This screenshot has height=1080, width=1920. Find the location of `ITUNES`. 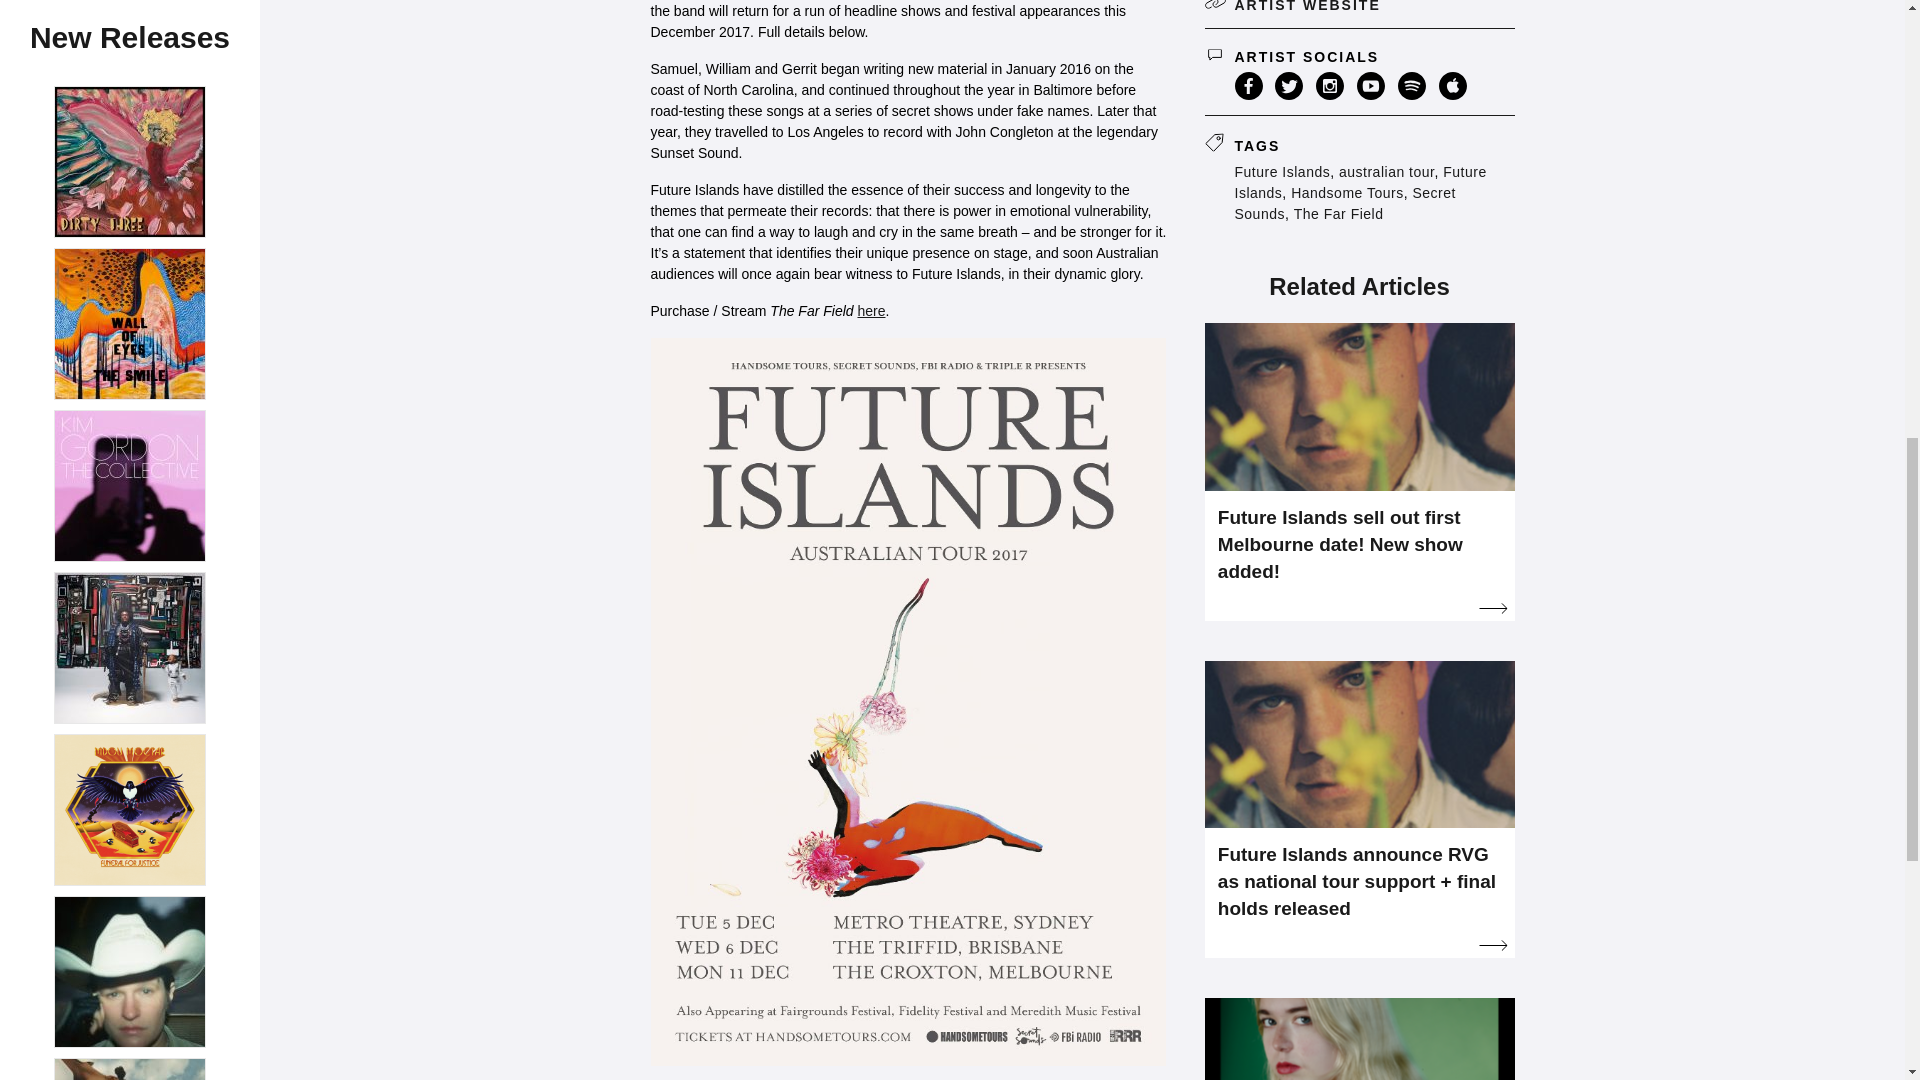

ITUNES is located at coordinates (1452, 86).